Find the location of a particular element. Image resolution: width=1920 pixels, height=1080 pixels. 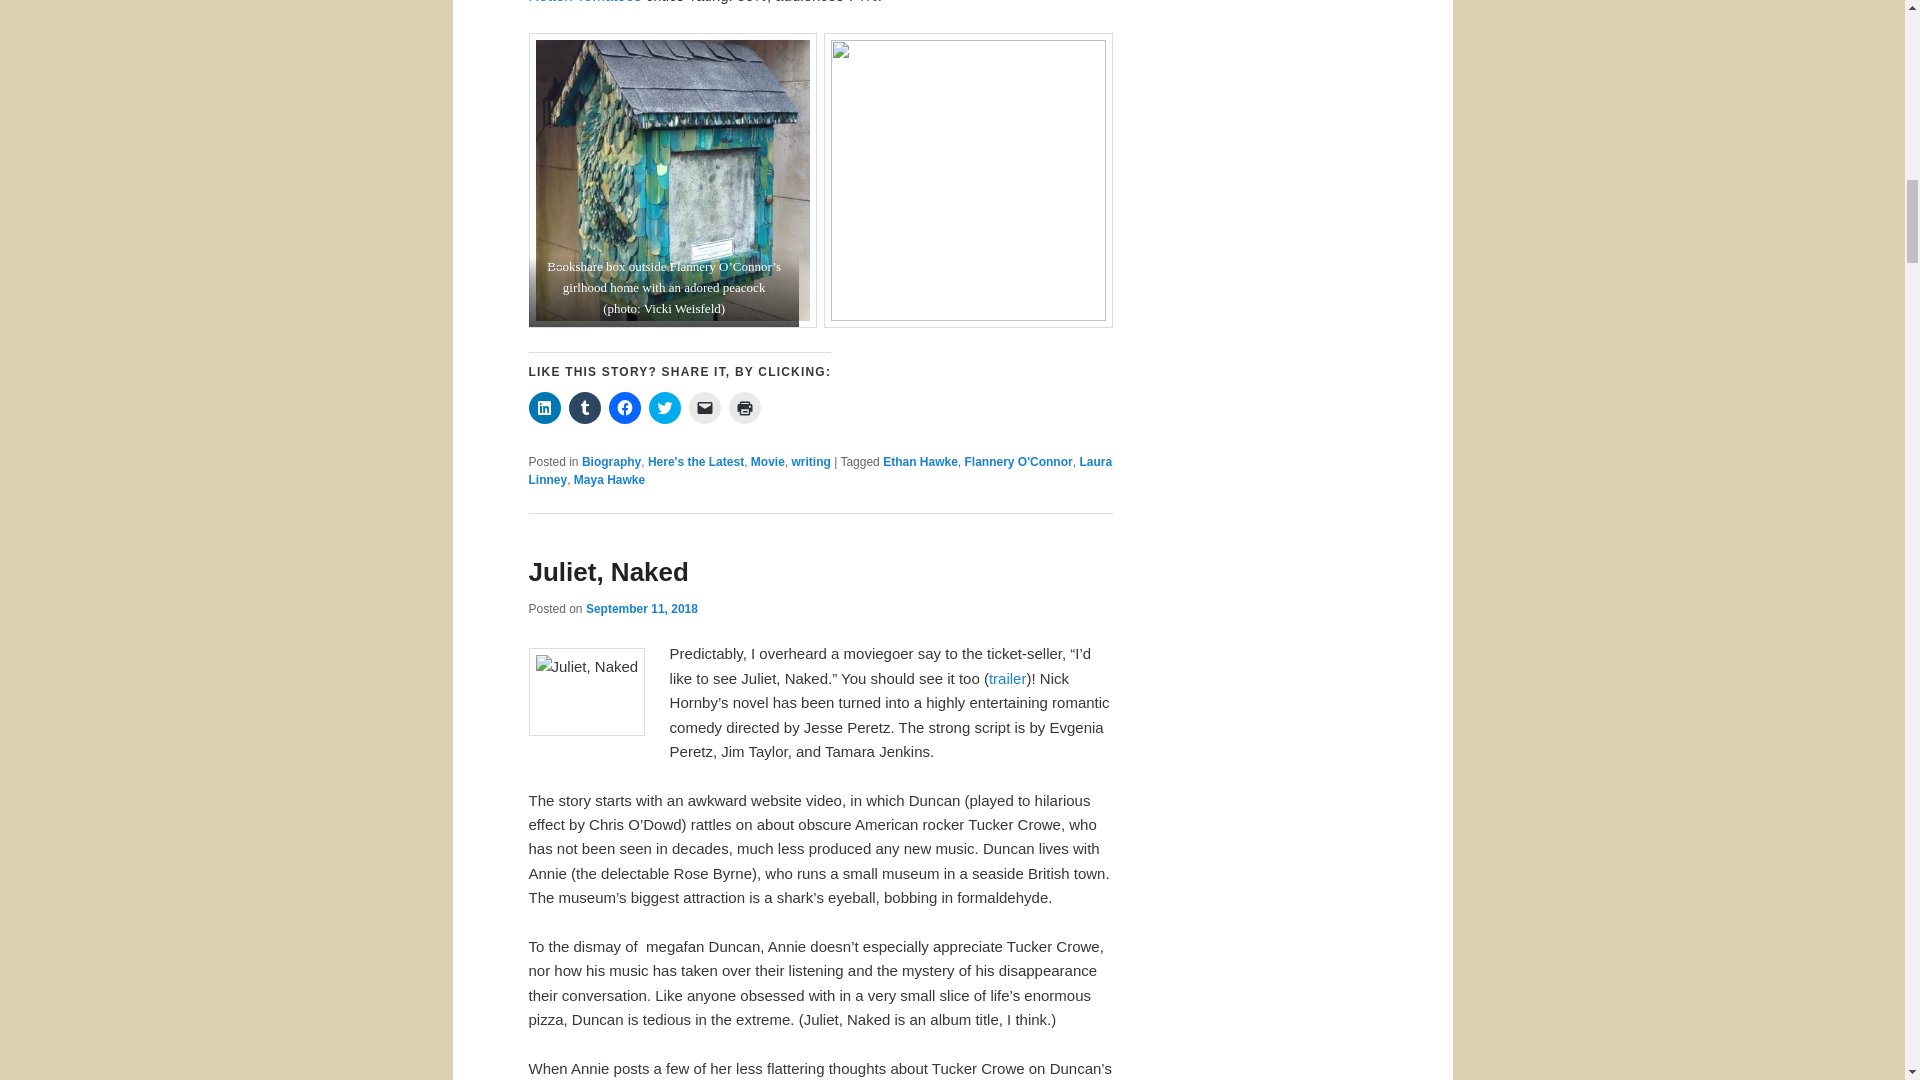

writing is located at coordinates (811, 461).